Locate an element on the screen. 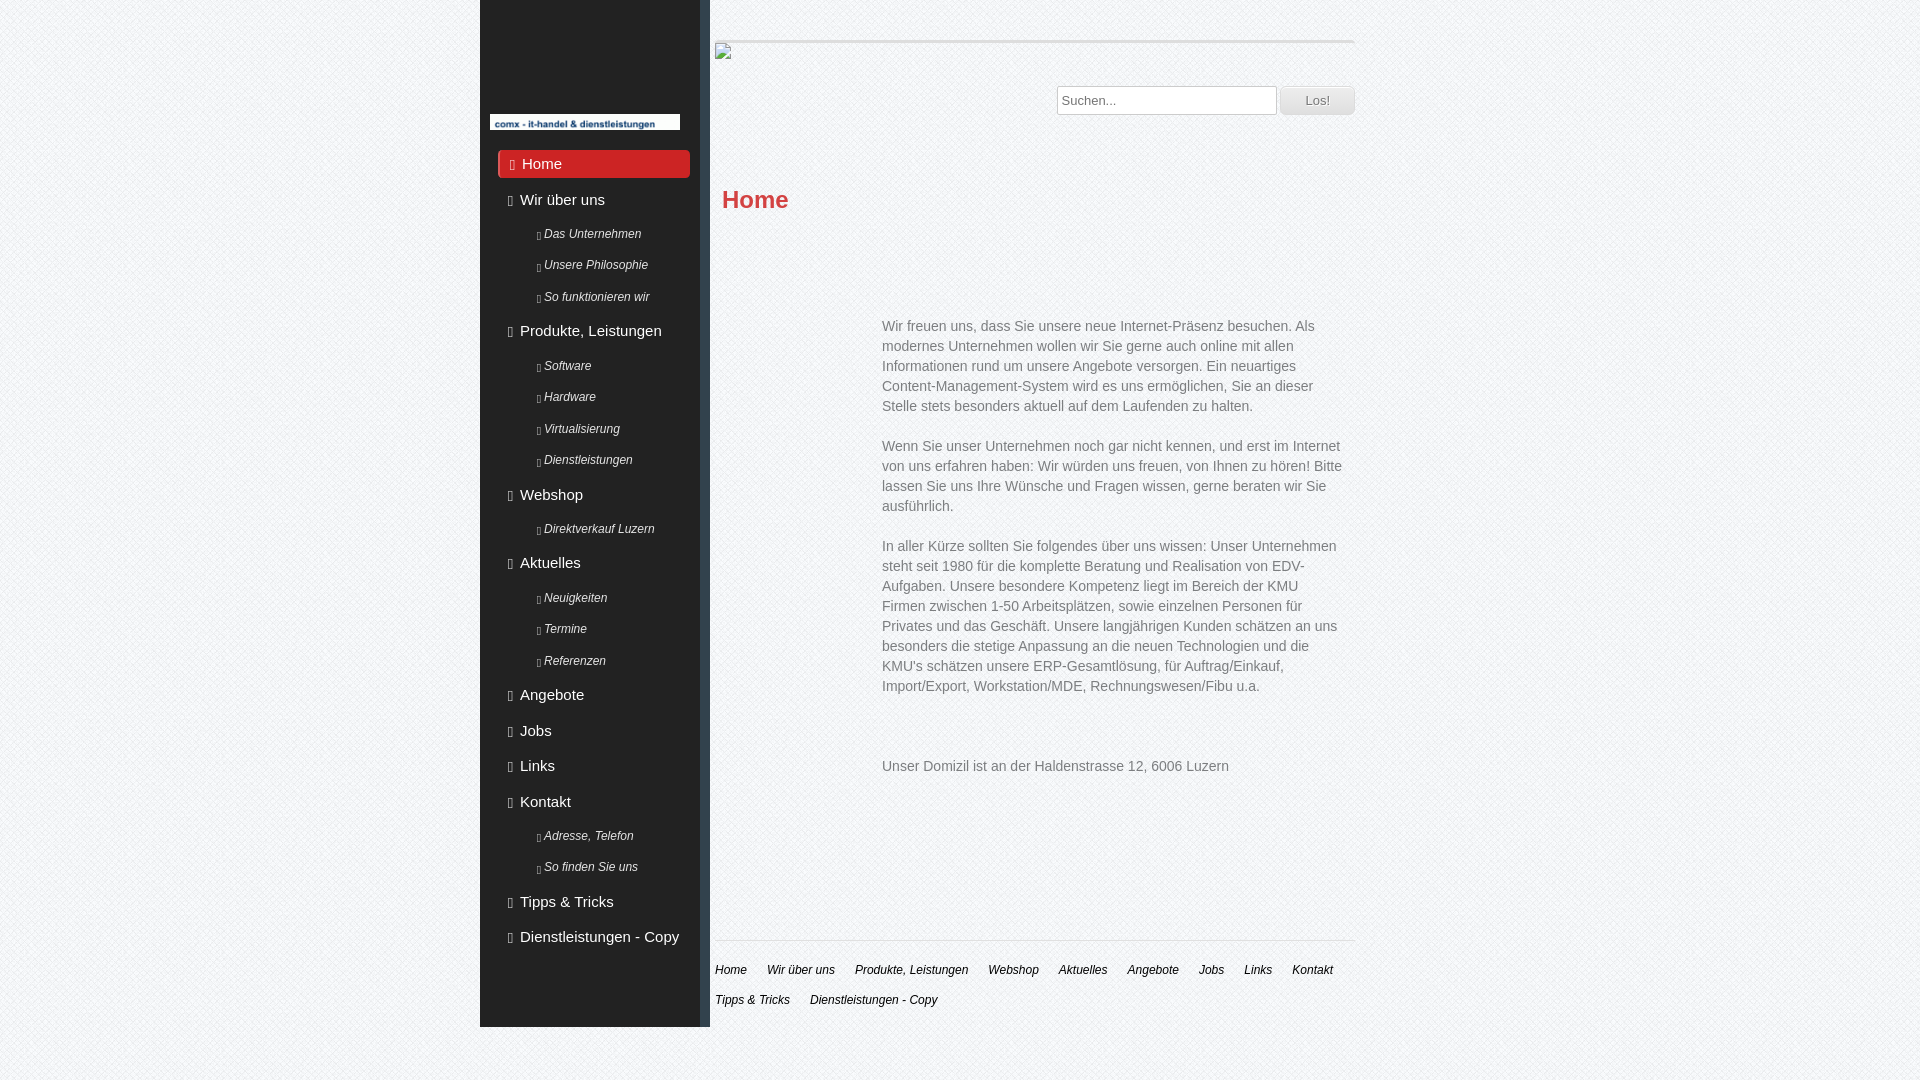 Image resolution: width=1920 pixels, height=1080 pixels. Jobs is located at coordinates (1212, 970).